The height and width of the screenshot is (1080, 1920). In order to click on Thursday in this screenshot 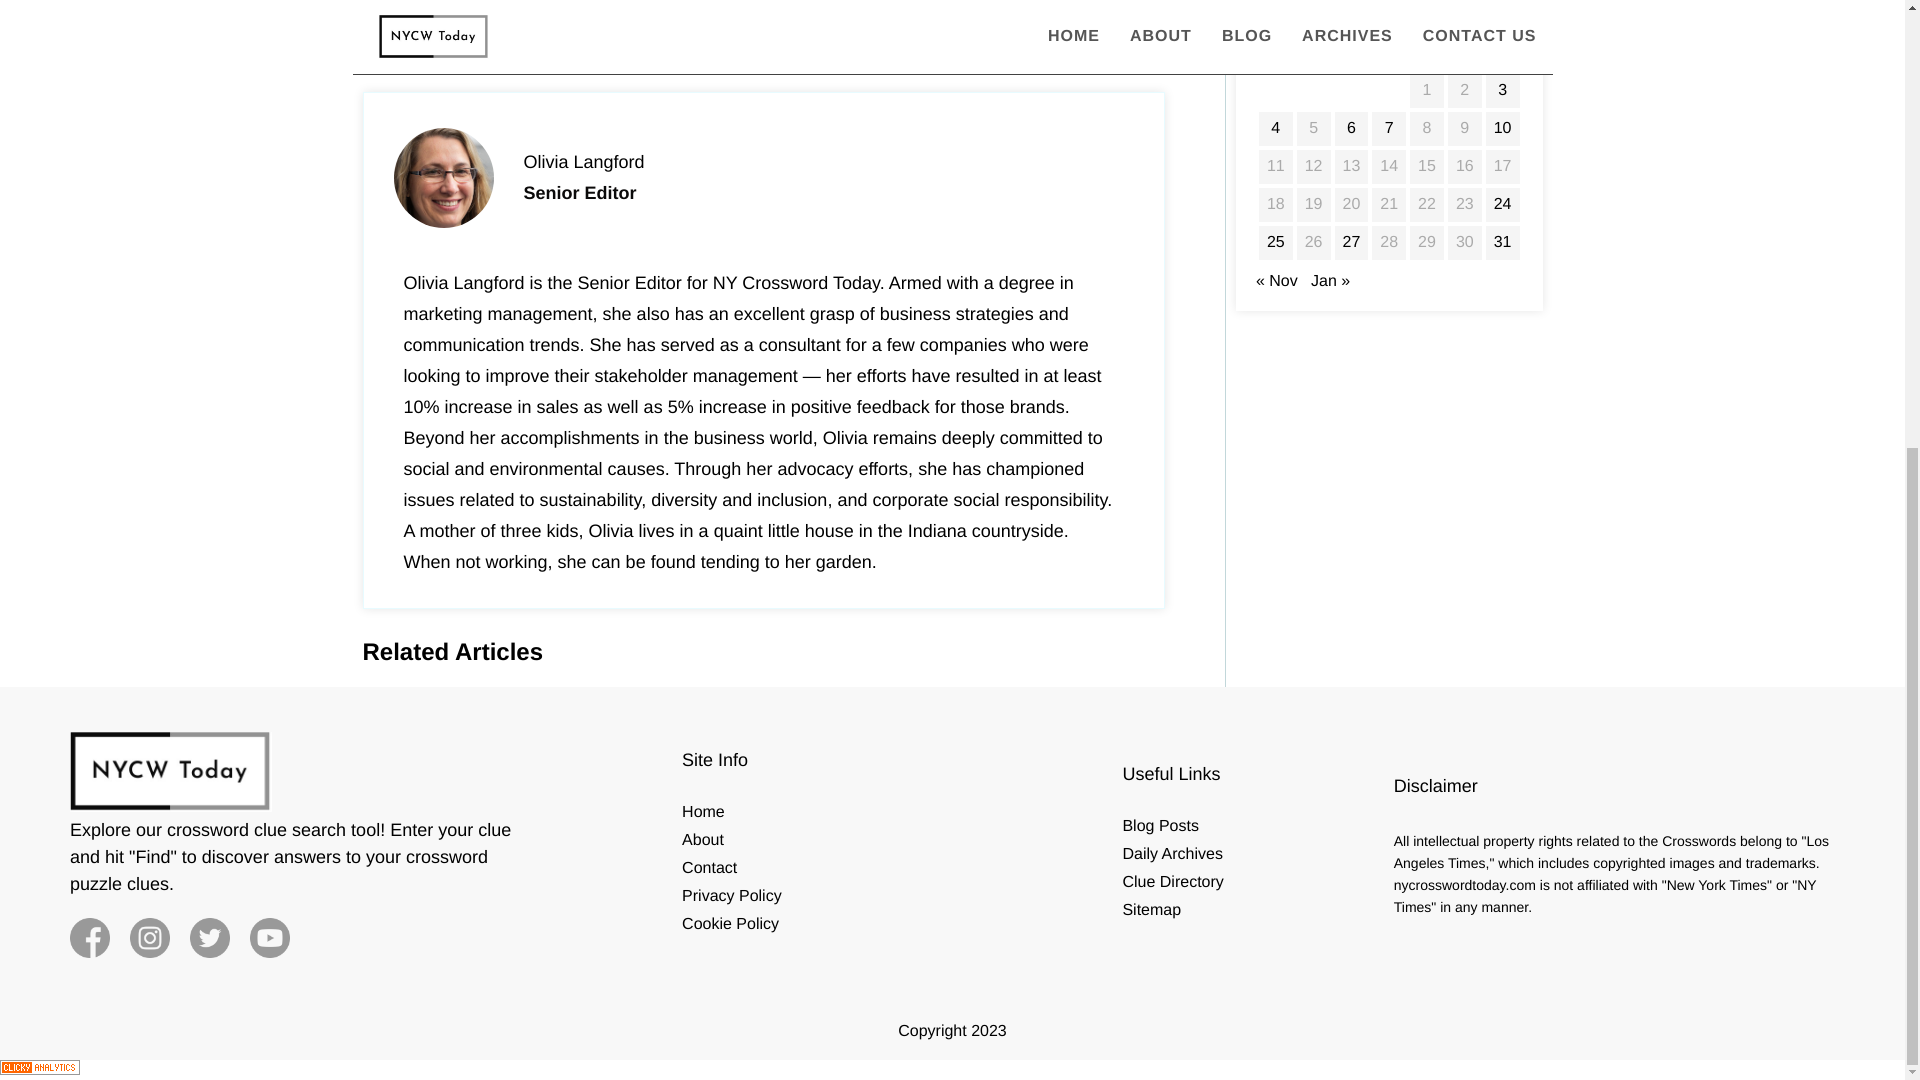, I will do `click(1388, 60)`.